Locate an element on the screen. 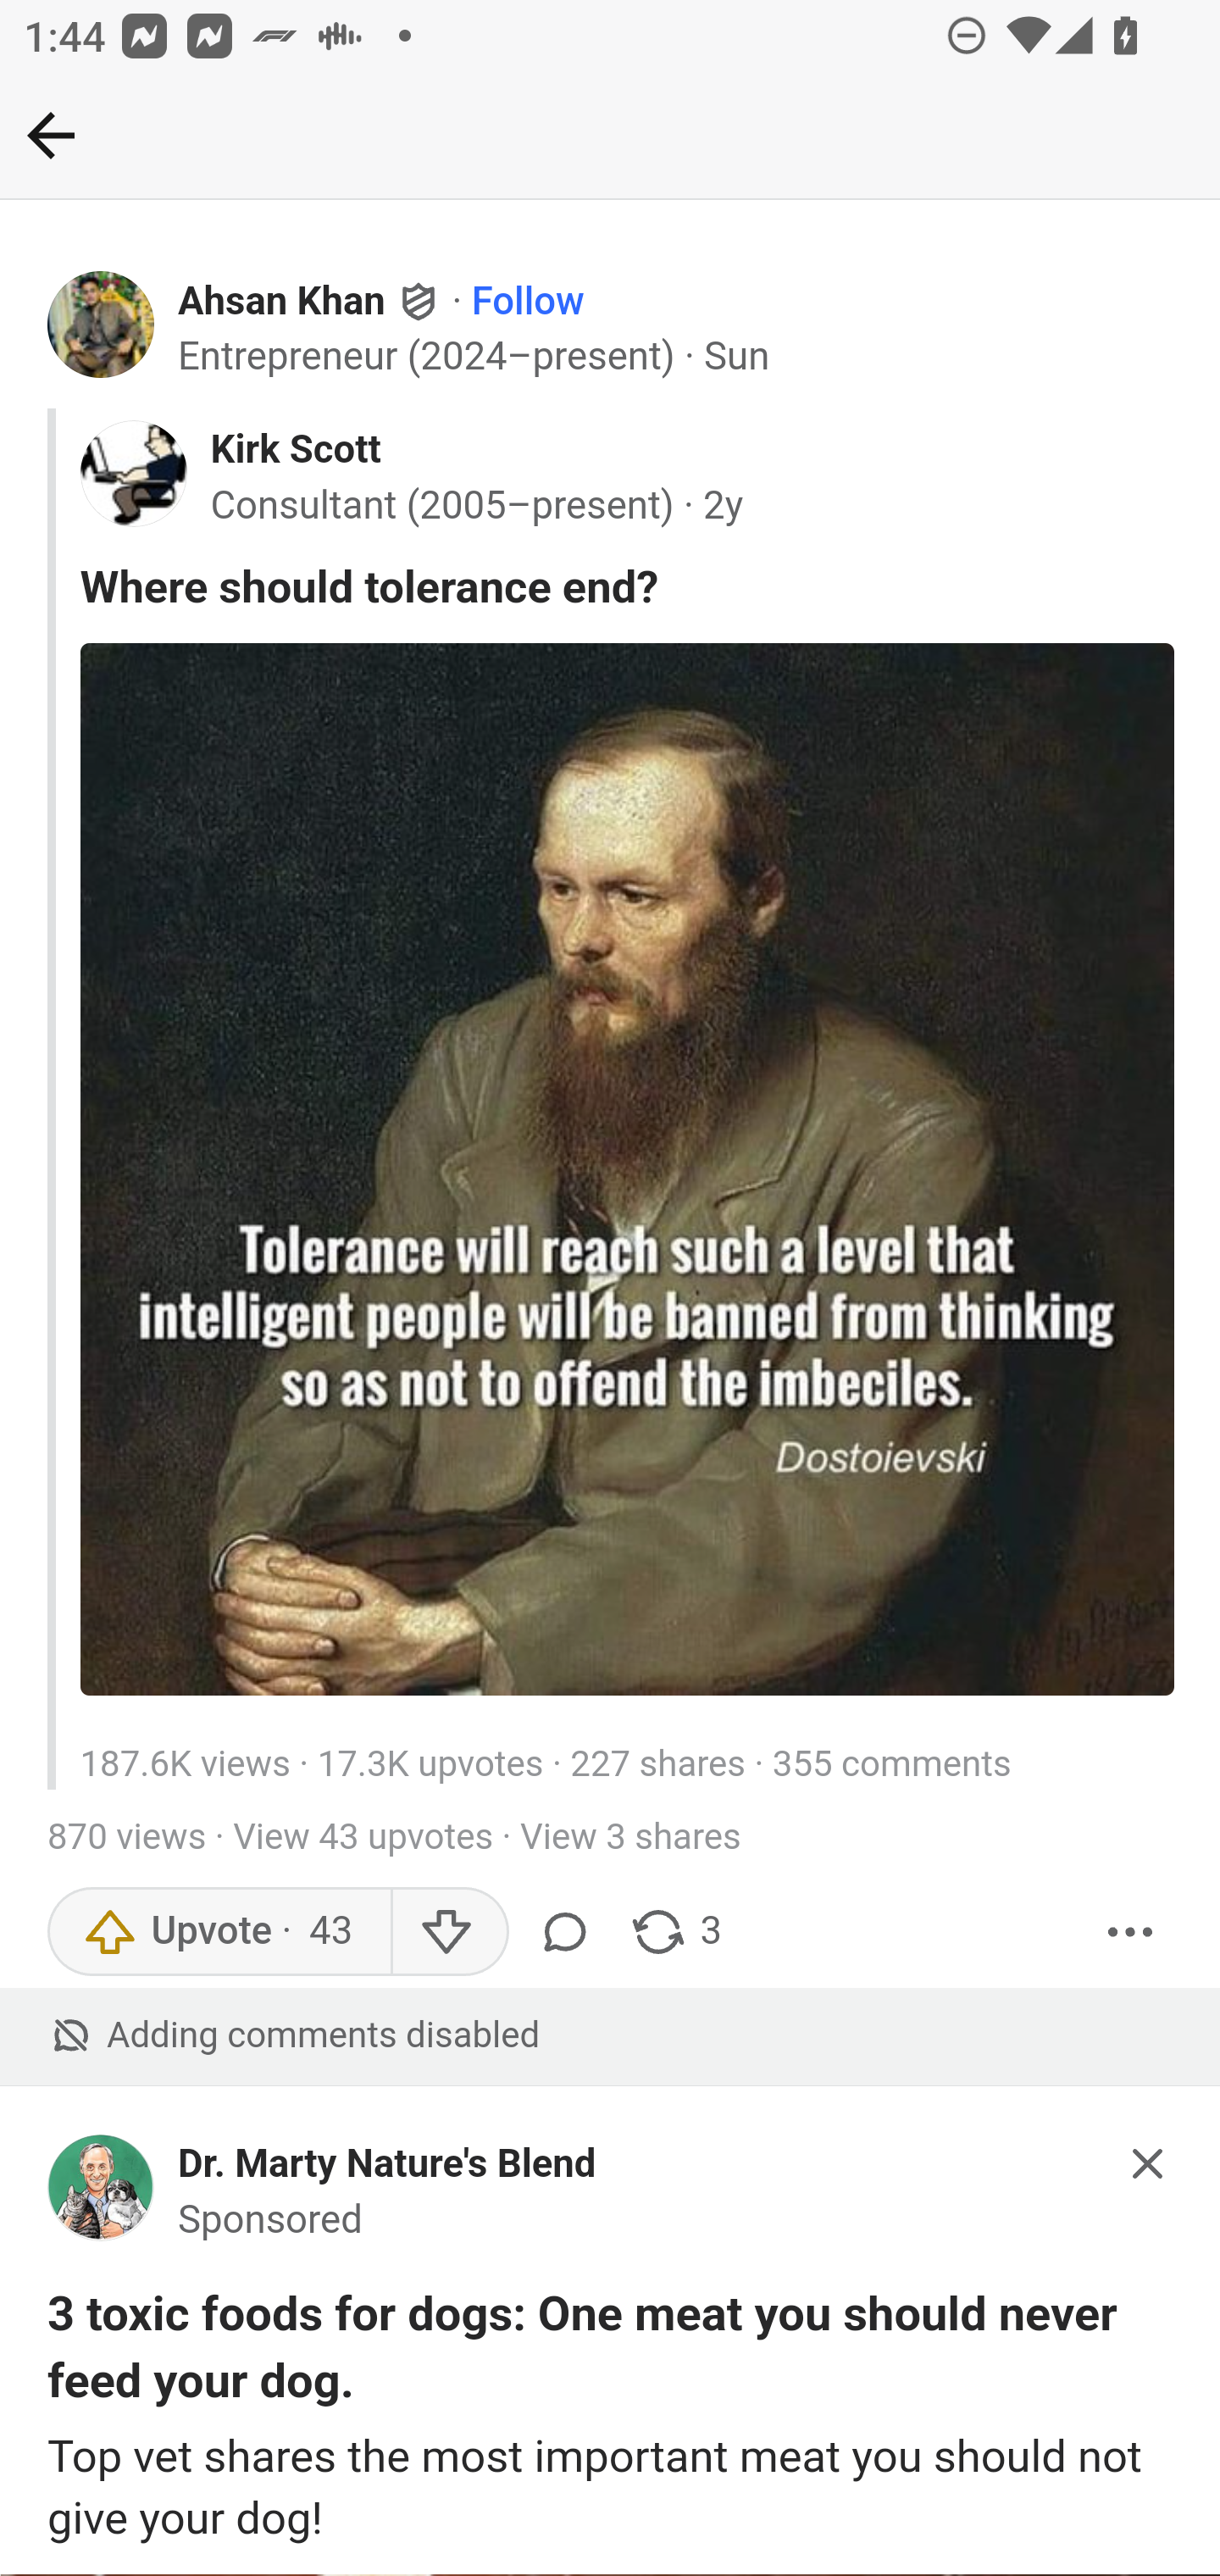 Image resolution: width=1220 pixels, height=2576 pixels. Comment is located at coordinates (570, 1932).